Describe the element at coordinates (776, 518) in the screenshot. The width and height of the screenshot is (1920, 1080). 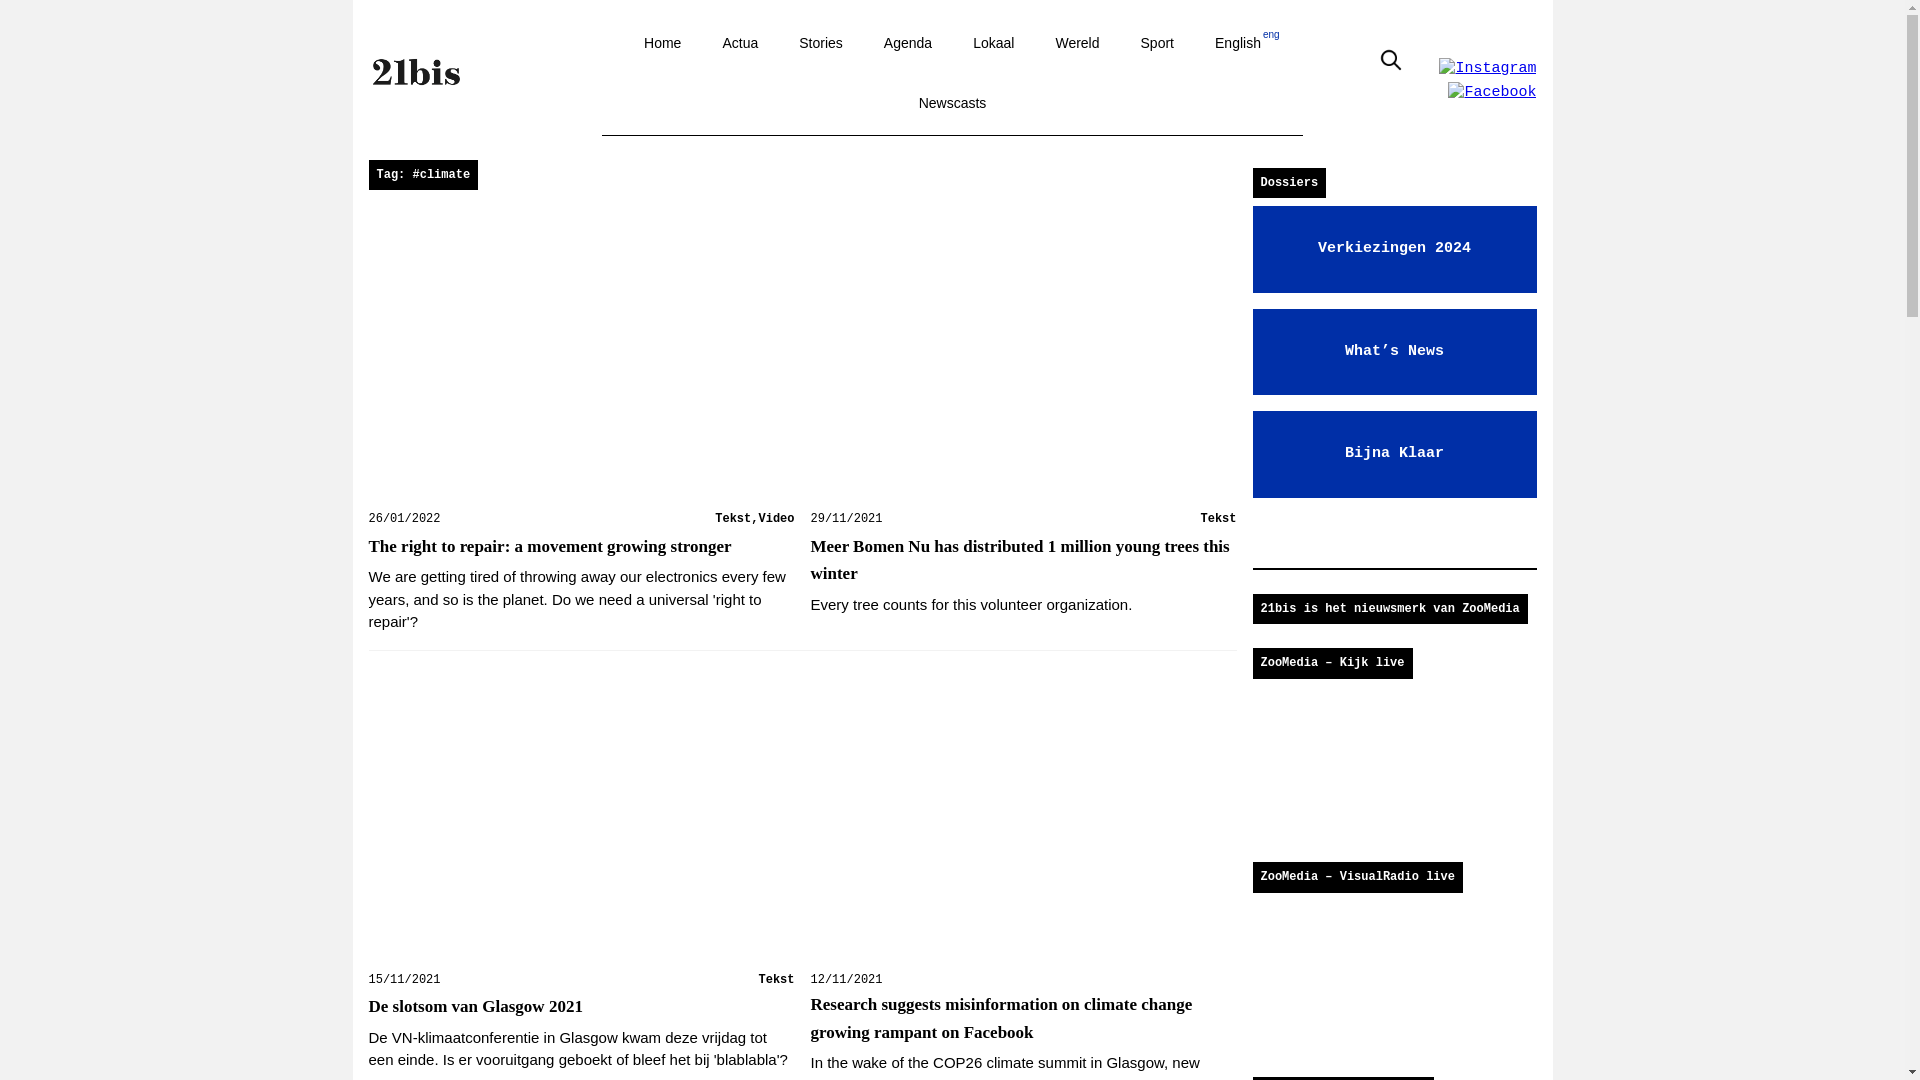
I see `Video` at that location.